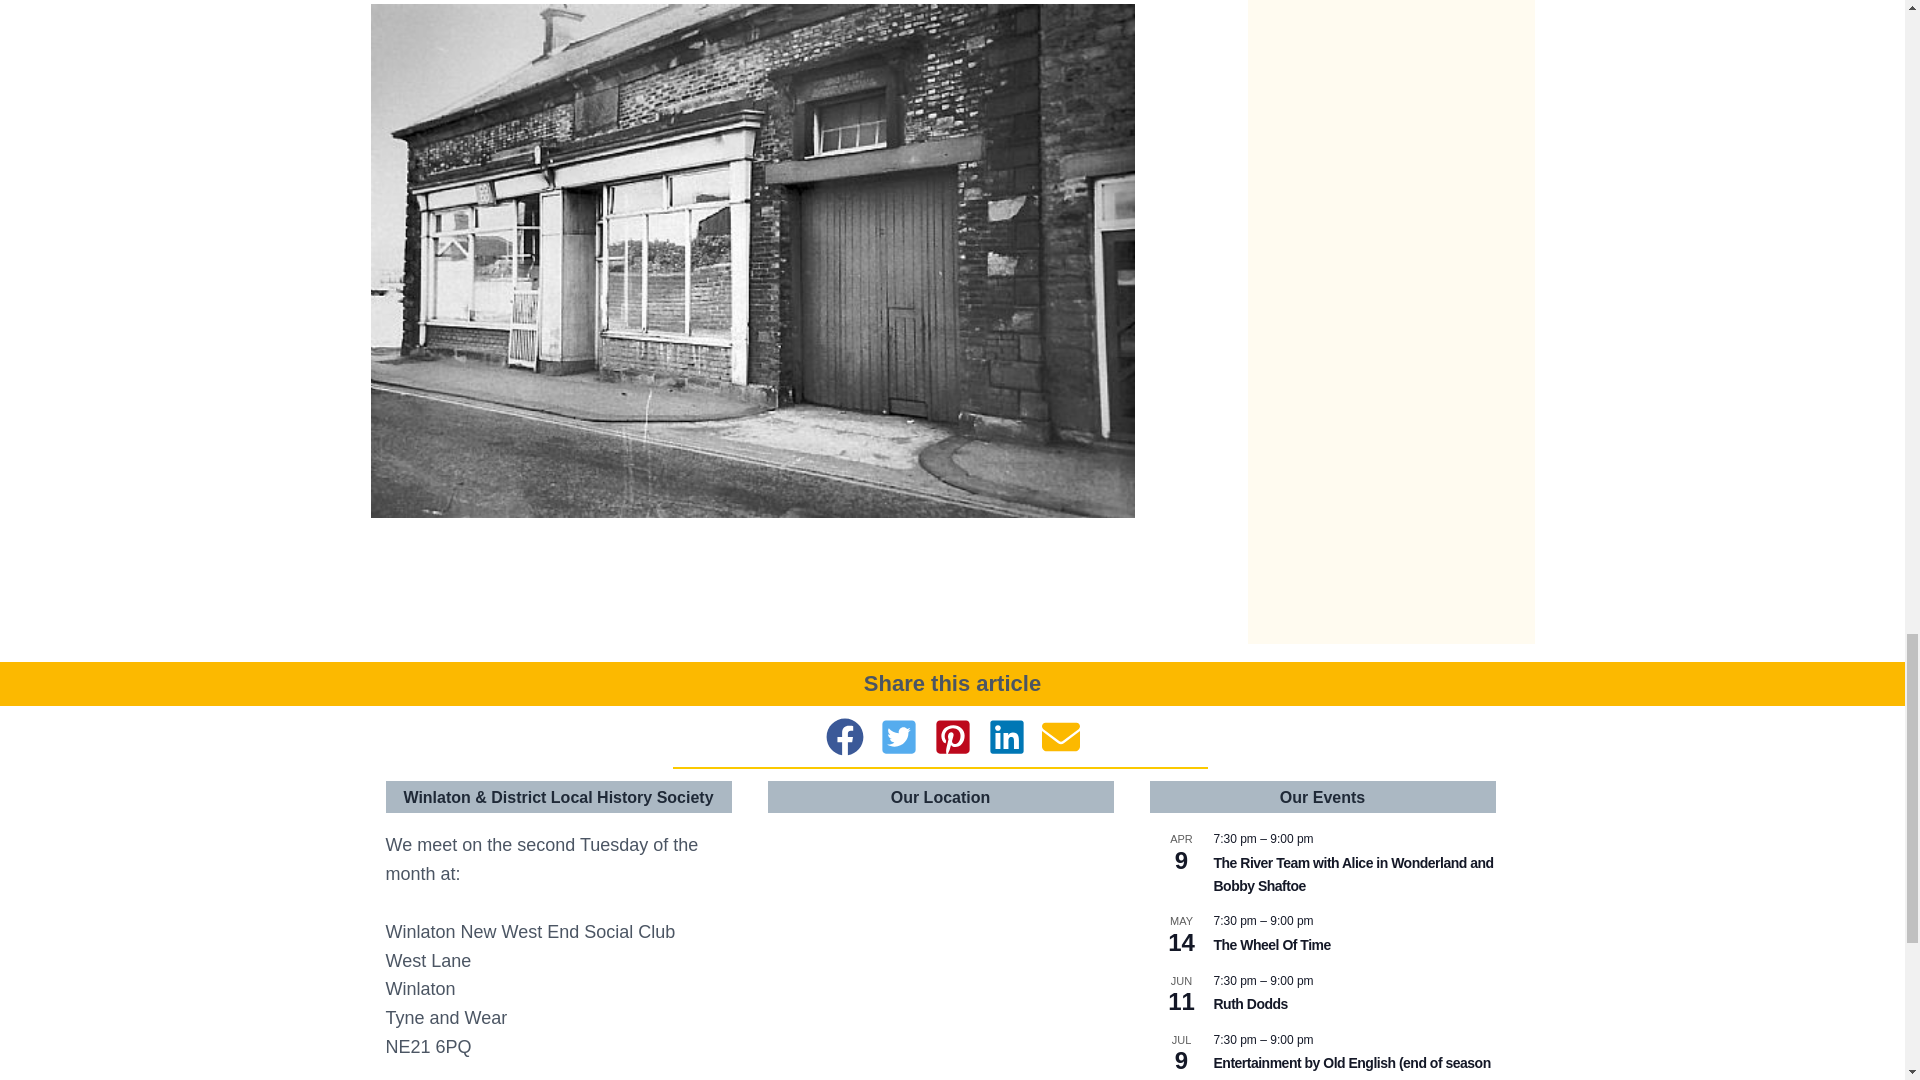 The width and height of the screenshot is (1920, 1080). I want to click on Google Map for , so click(940, 950).